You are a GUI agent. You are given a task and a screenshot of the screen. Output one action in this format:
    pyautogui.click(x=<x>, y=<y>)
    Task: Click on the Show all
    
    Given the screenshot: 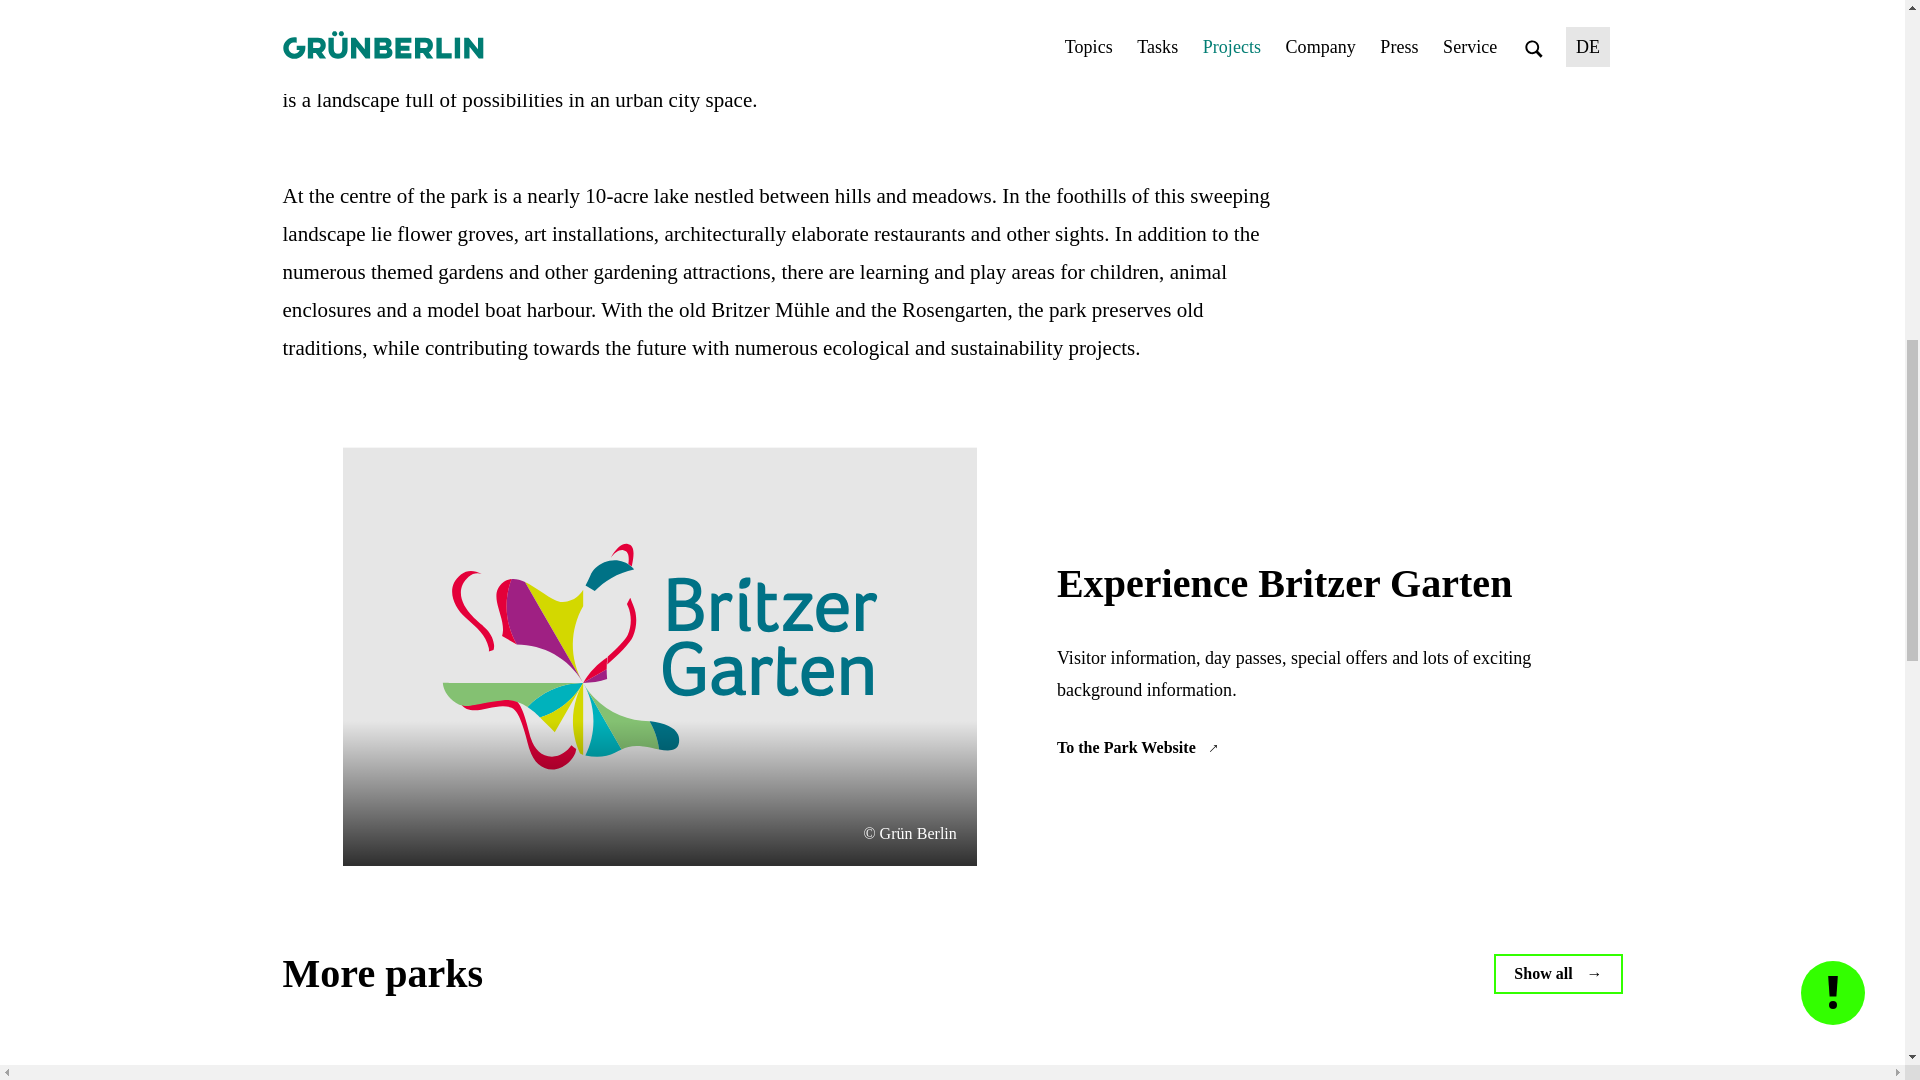 What is the action you would take?
    pyautogui.click(x=1558, y=973)
    